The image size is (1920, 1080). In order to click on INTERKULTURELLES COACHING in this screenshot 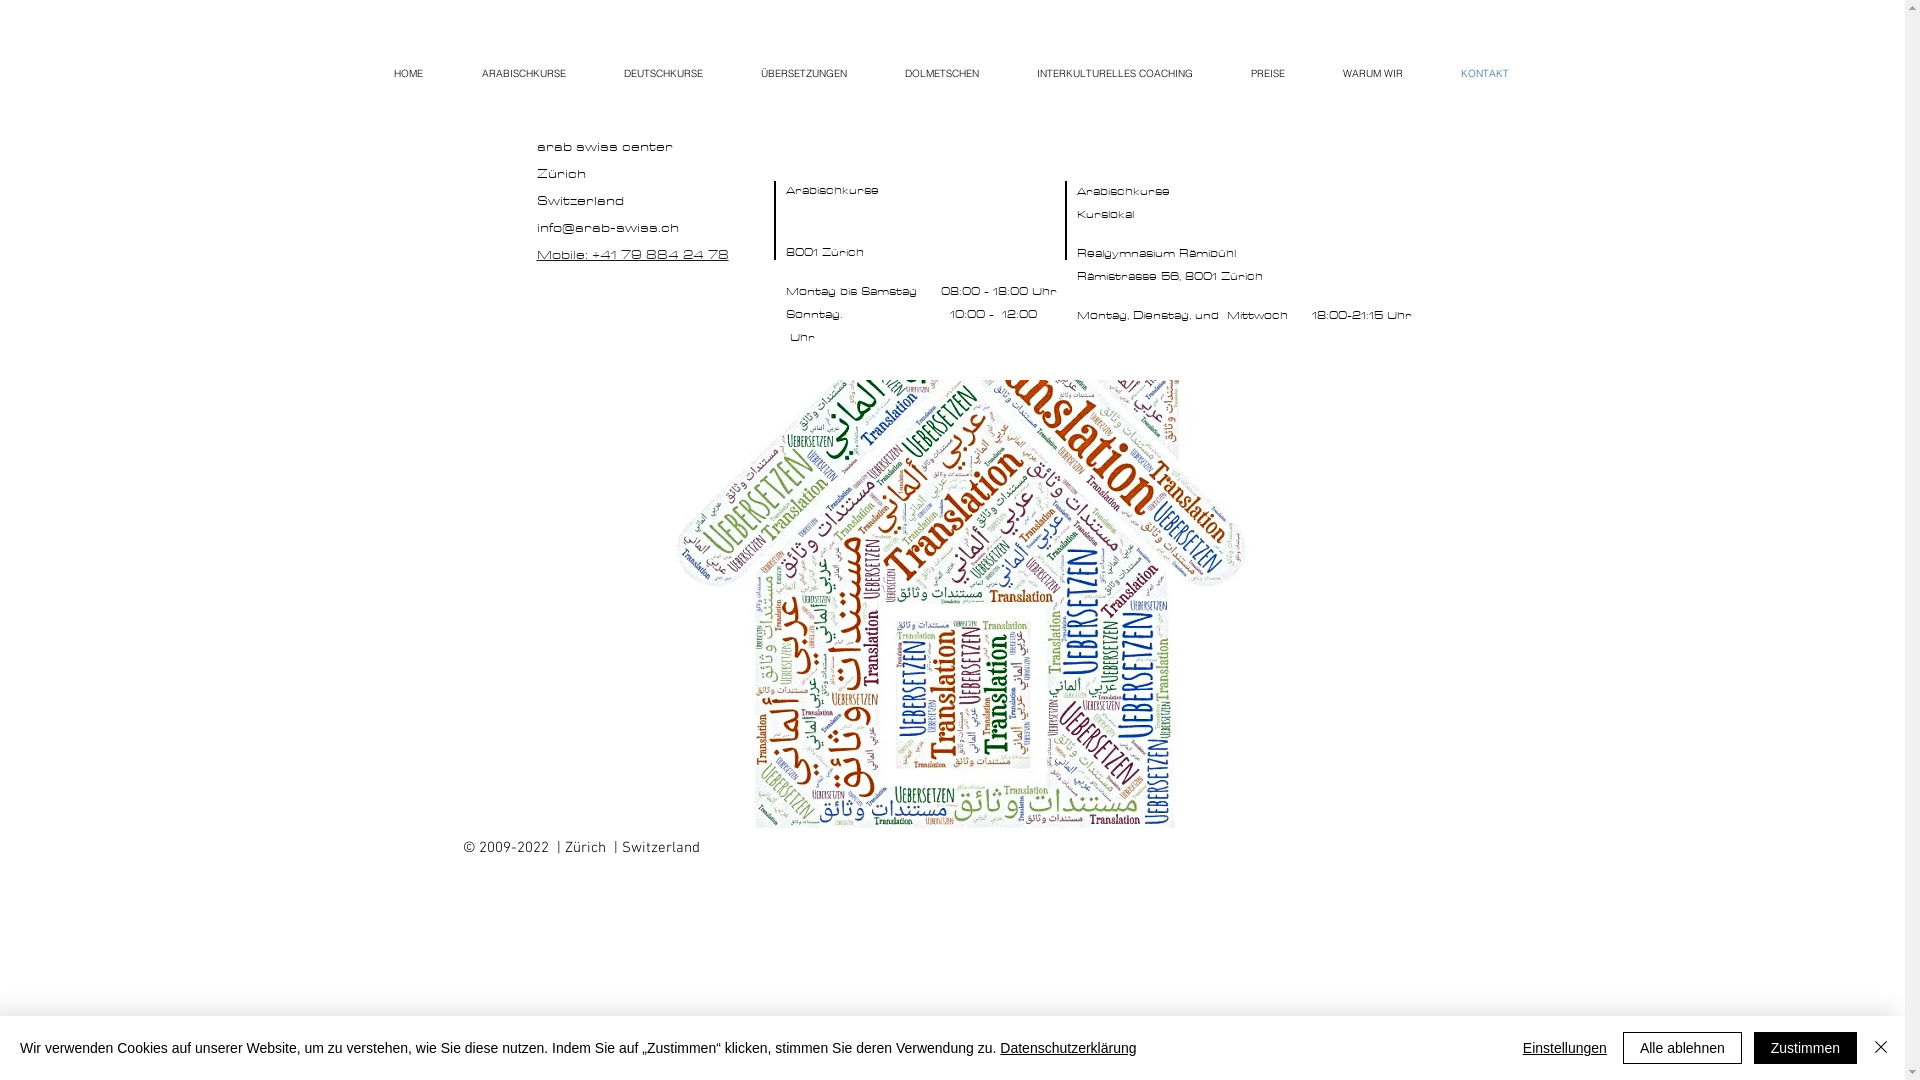, I will do `click(1115, 64)`.